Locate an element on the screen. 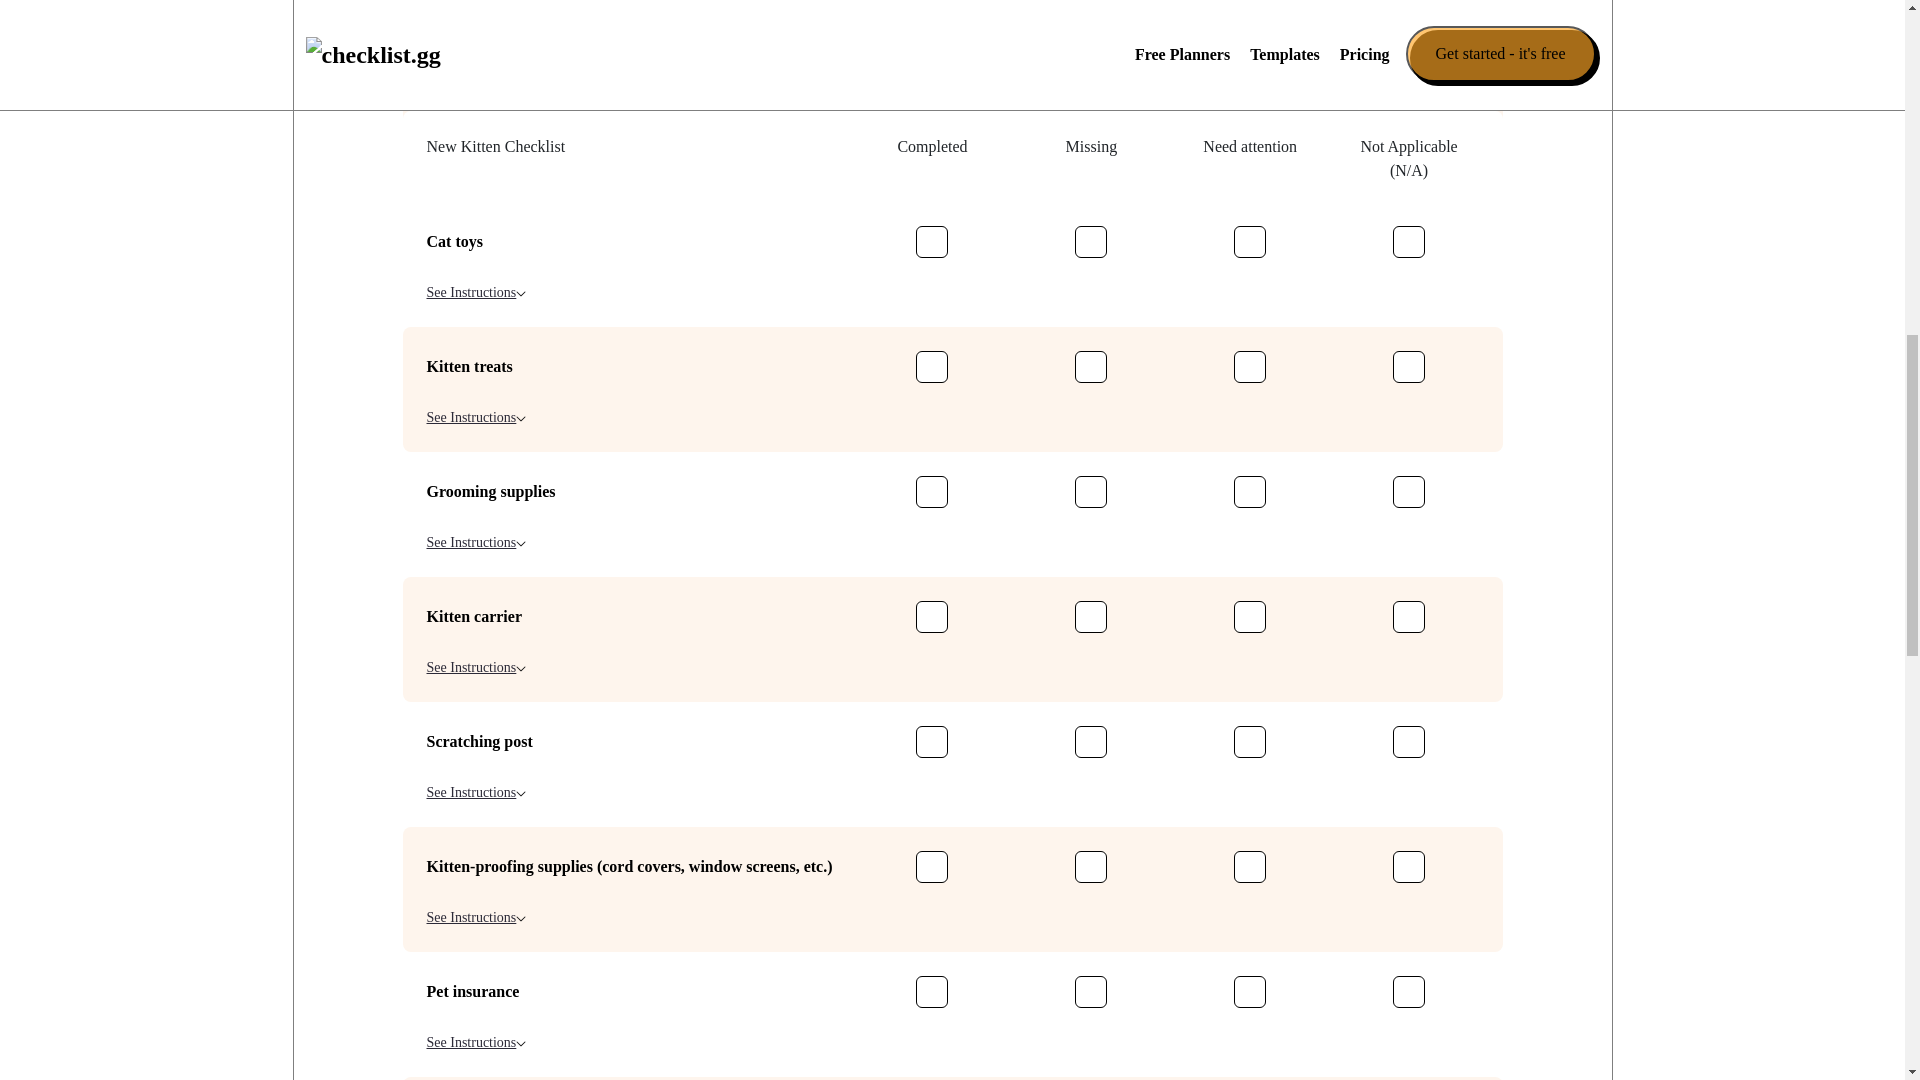  See Instructions is located at coordinates (476, 542).